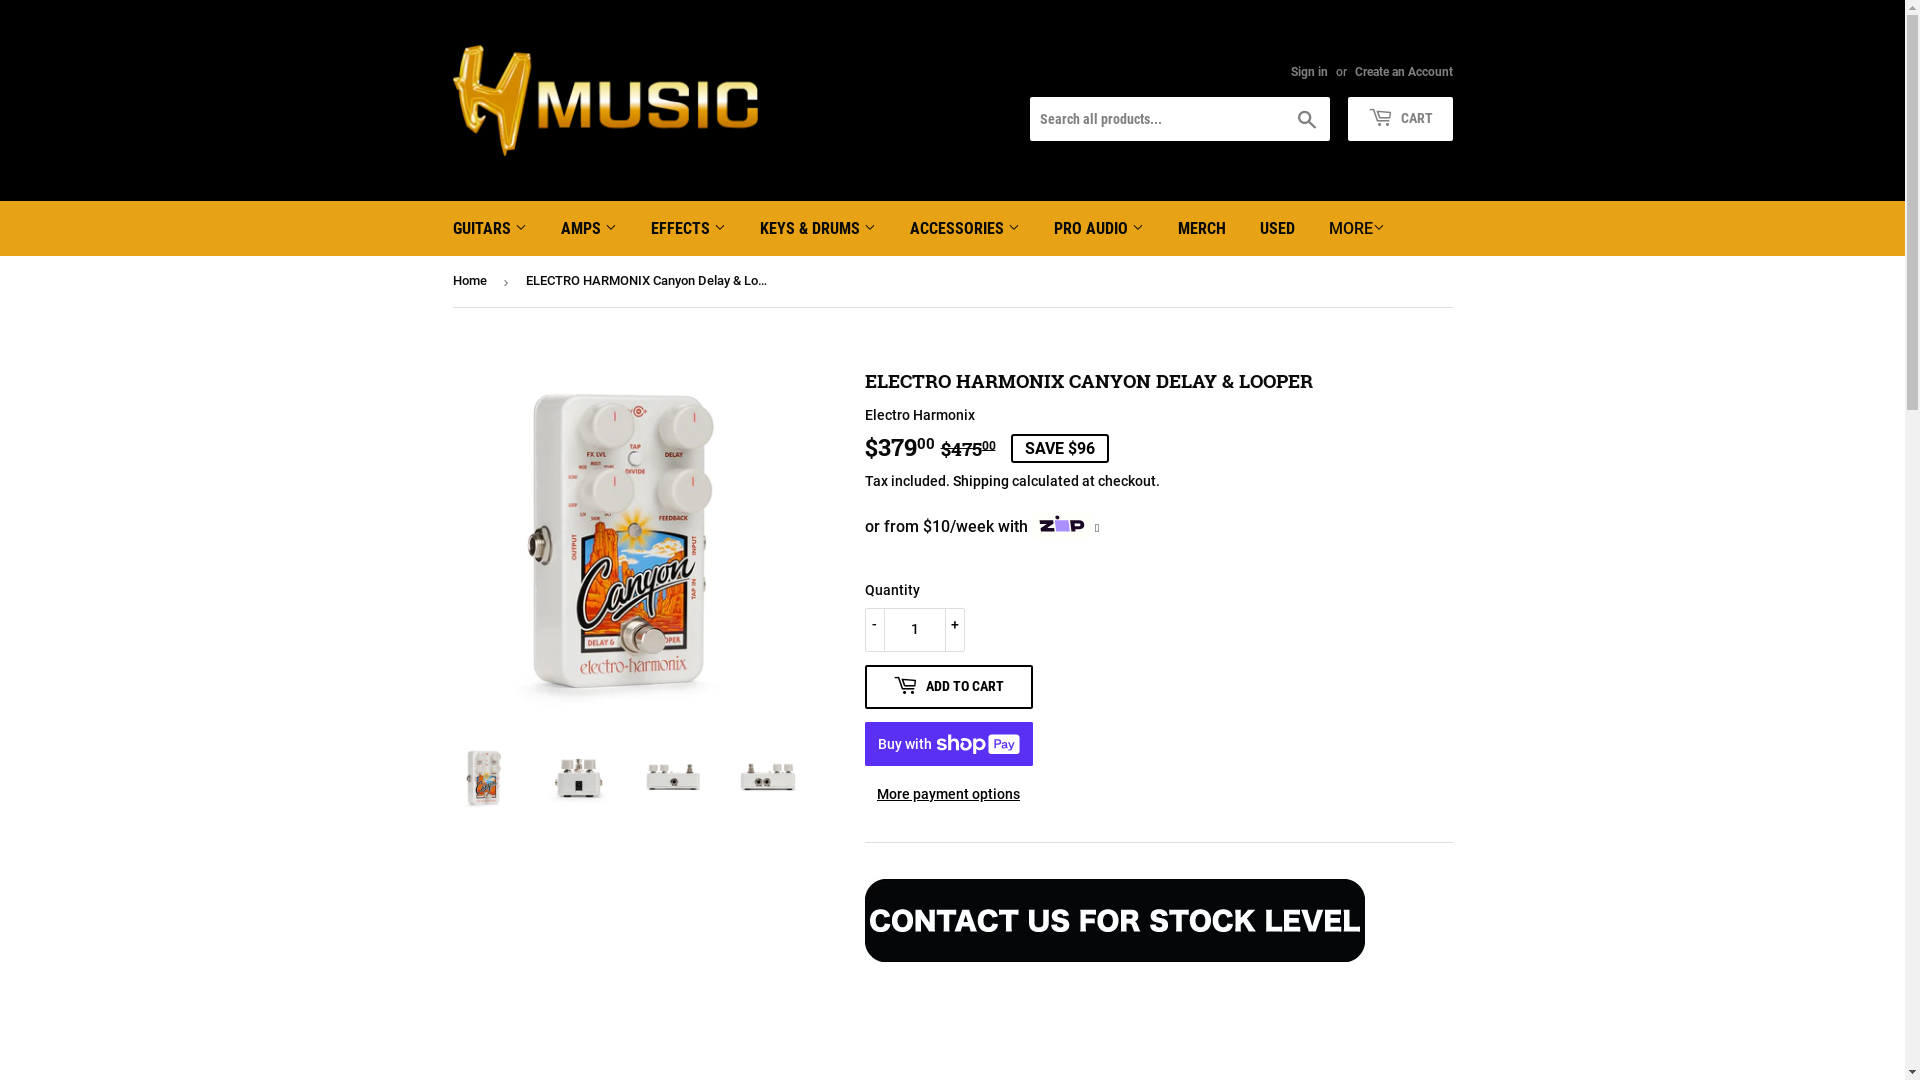 This screenshot has height=1080, width=1920. I want to click on More payment options, so click(948, 794).